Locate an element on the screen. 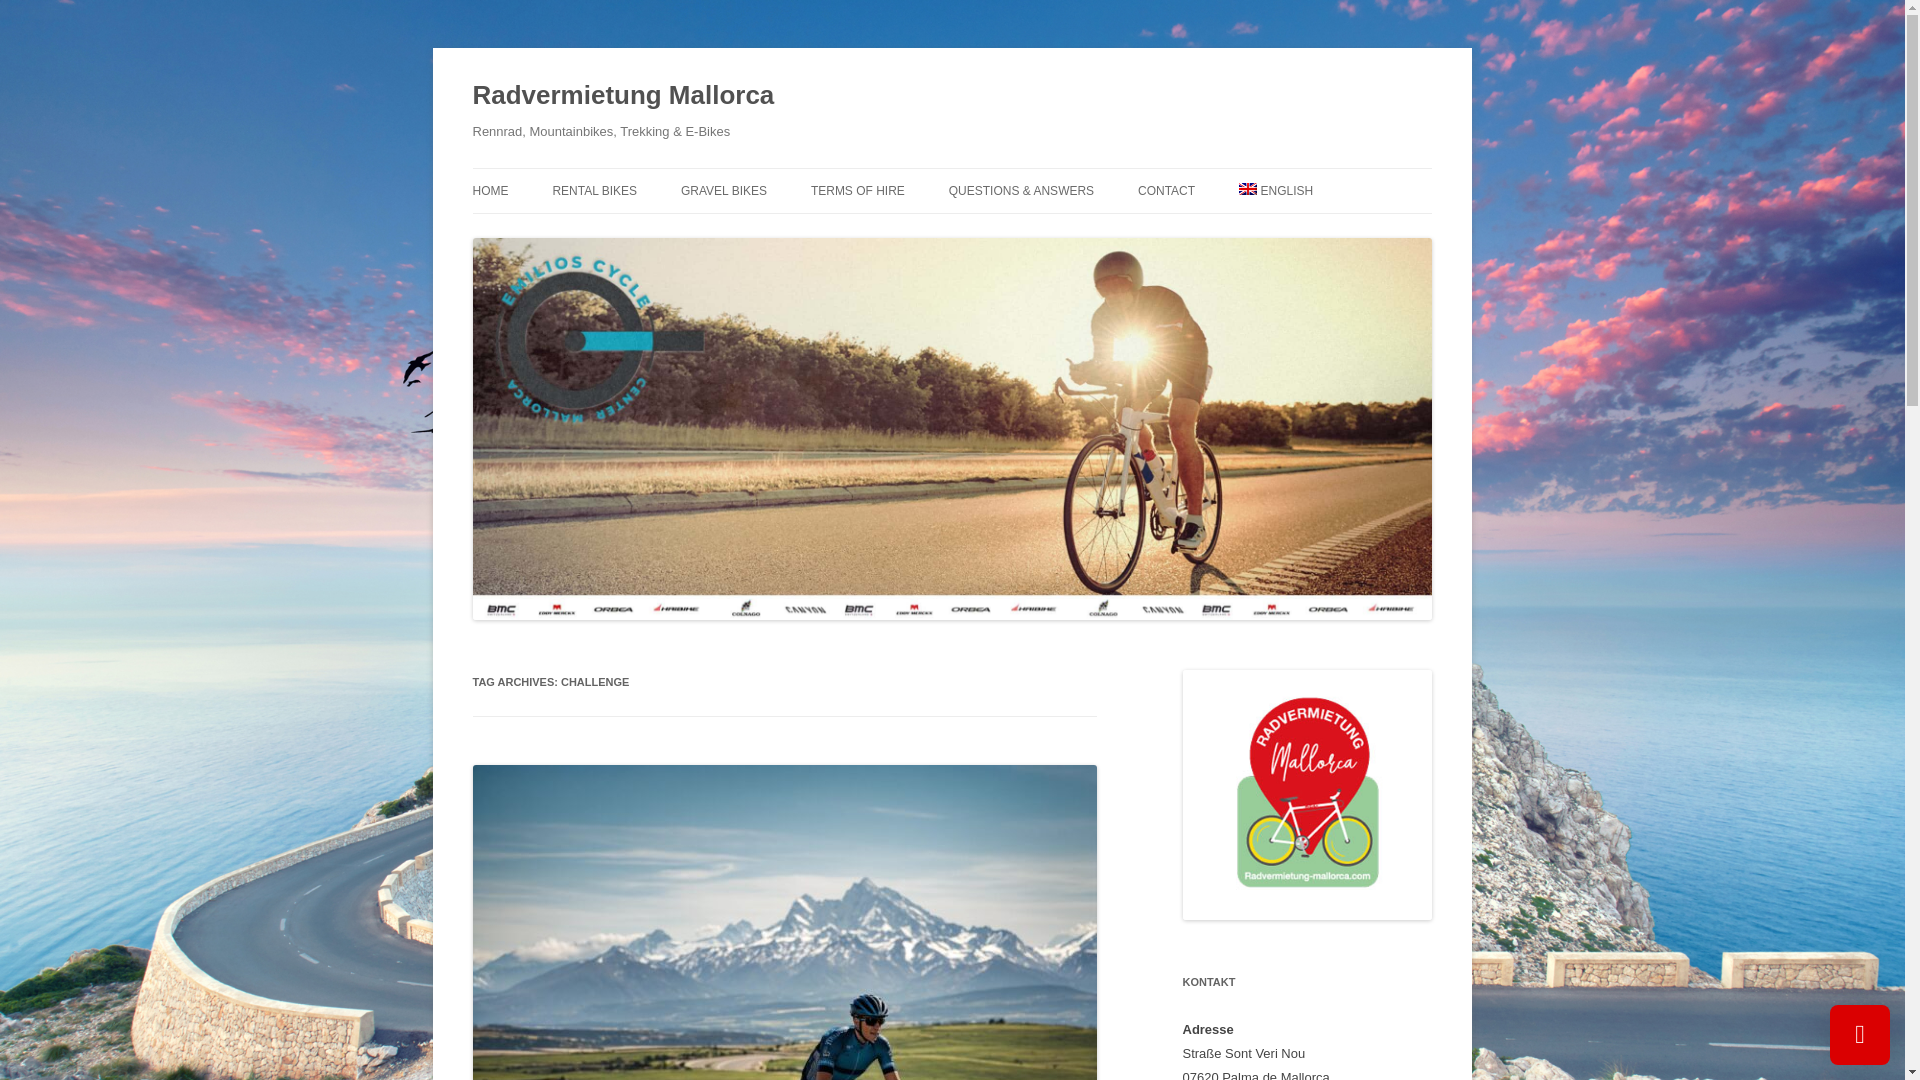  ENGLISH is located at coordinates (1276, 190).